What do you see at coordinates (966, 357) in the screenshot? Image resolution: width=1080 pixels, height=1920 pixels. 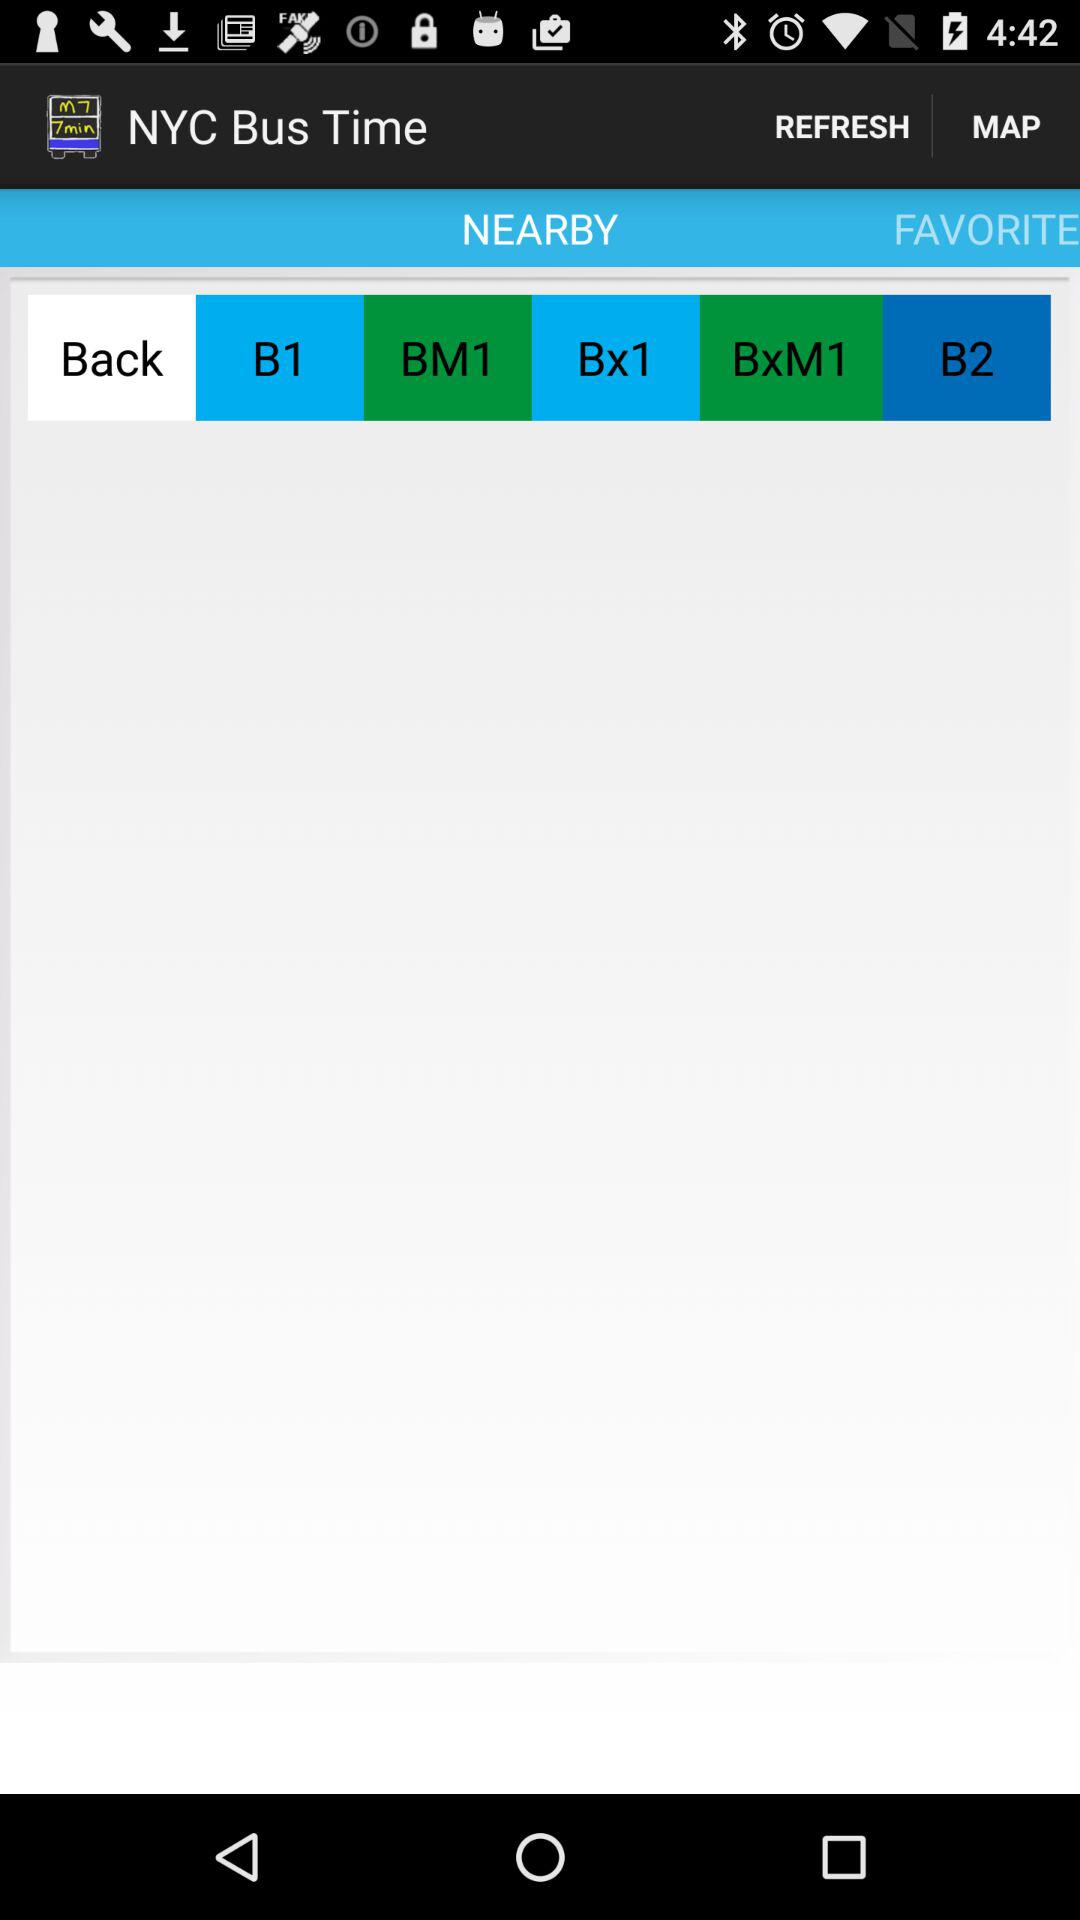 I see `turn on b2 icon` at bounding box center [966, 357].